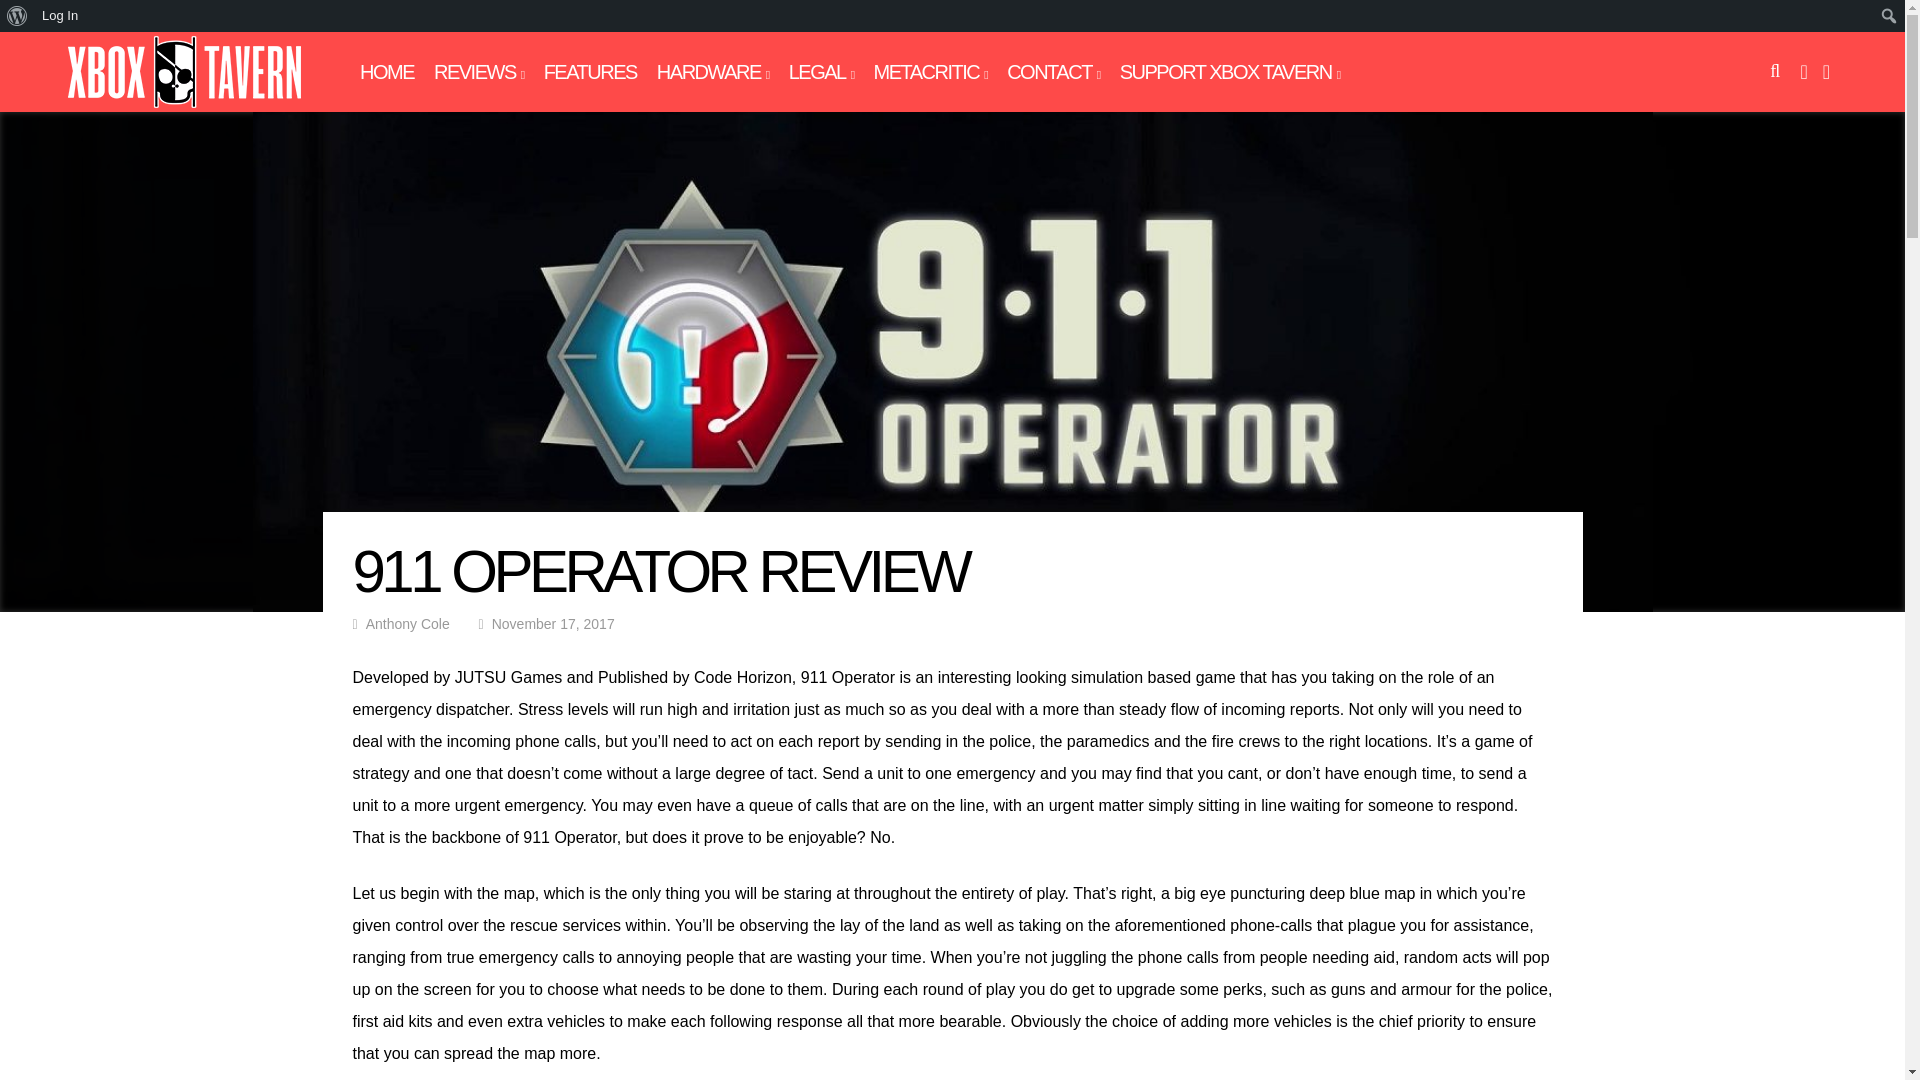 The image size is (1920, 1080). I want to click on HARDWARE, so click(712, 72).